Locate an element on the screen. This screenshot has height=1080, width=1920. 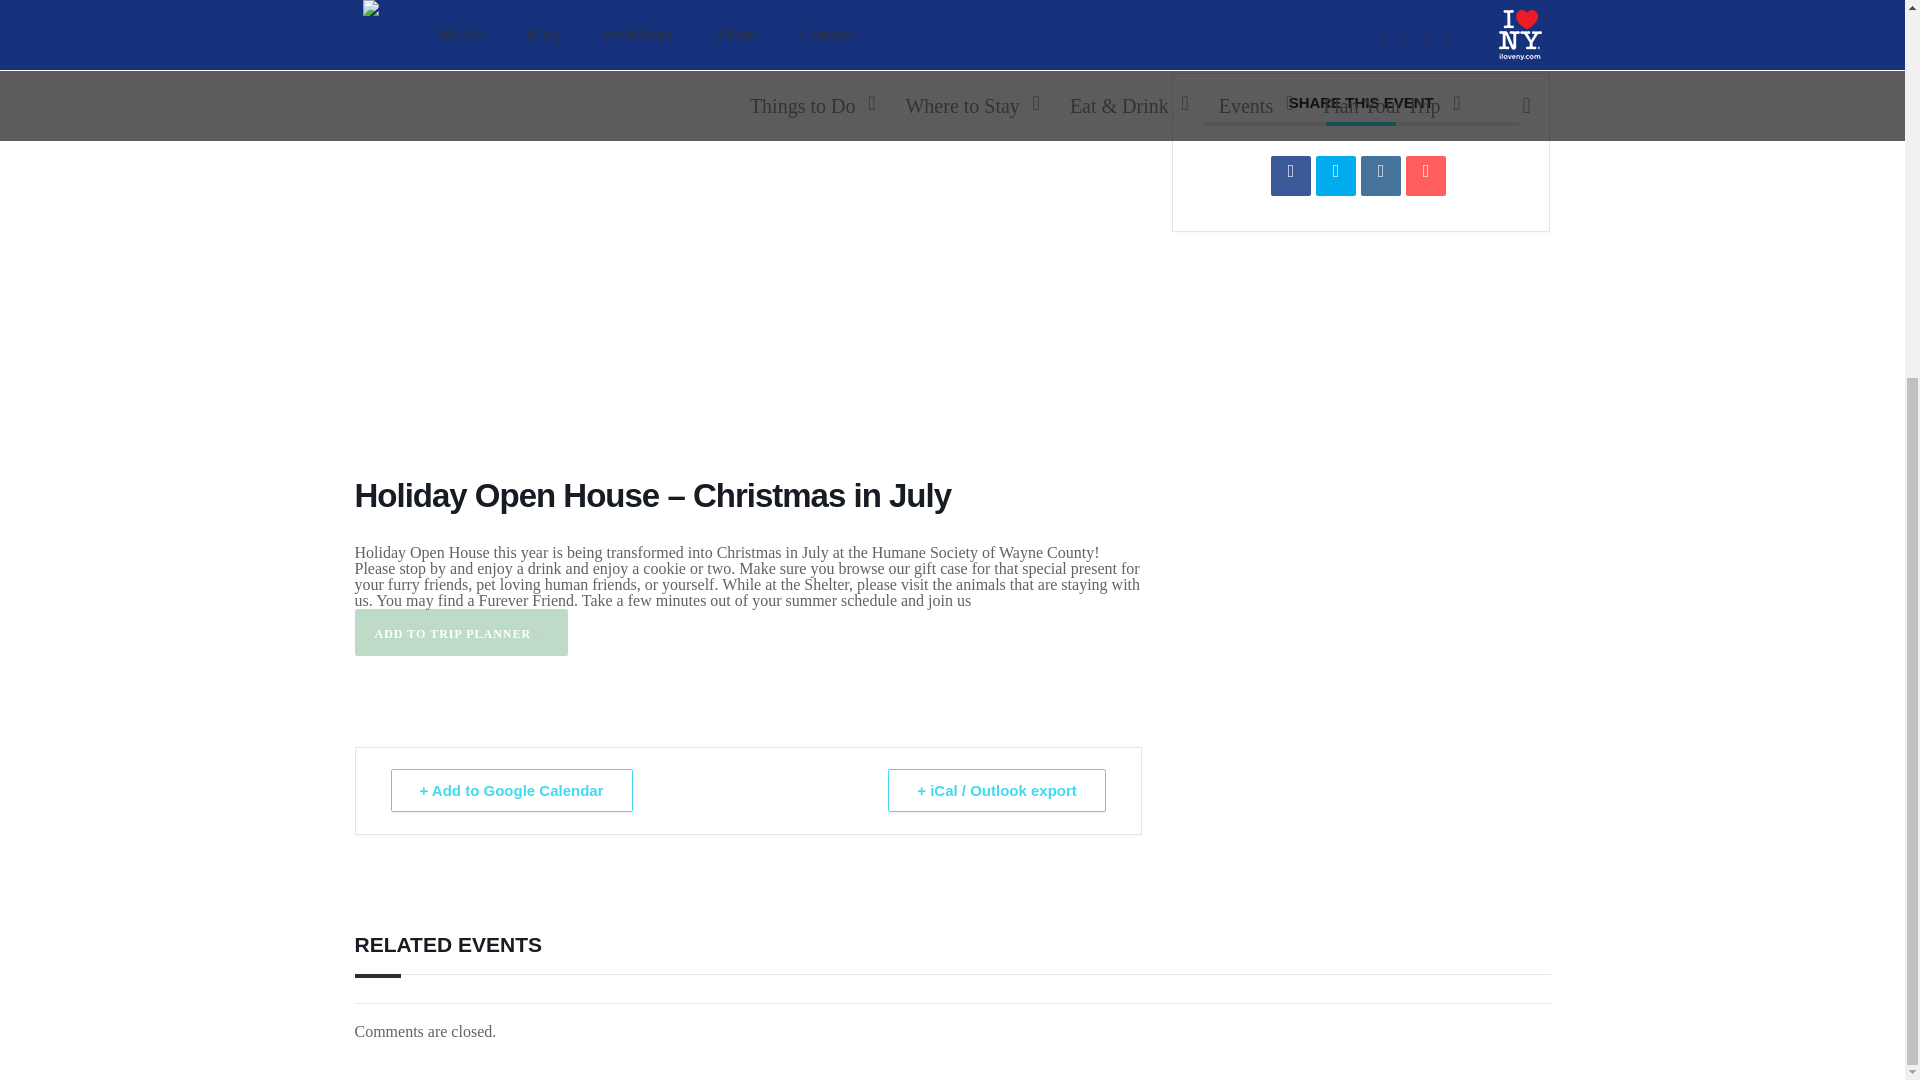
Tweet is located at coordinates (1335, 175).